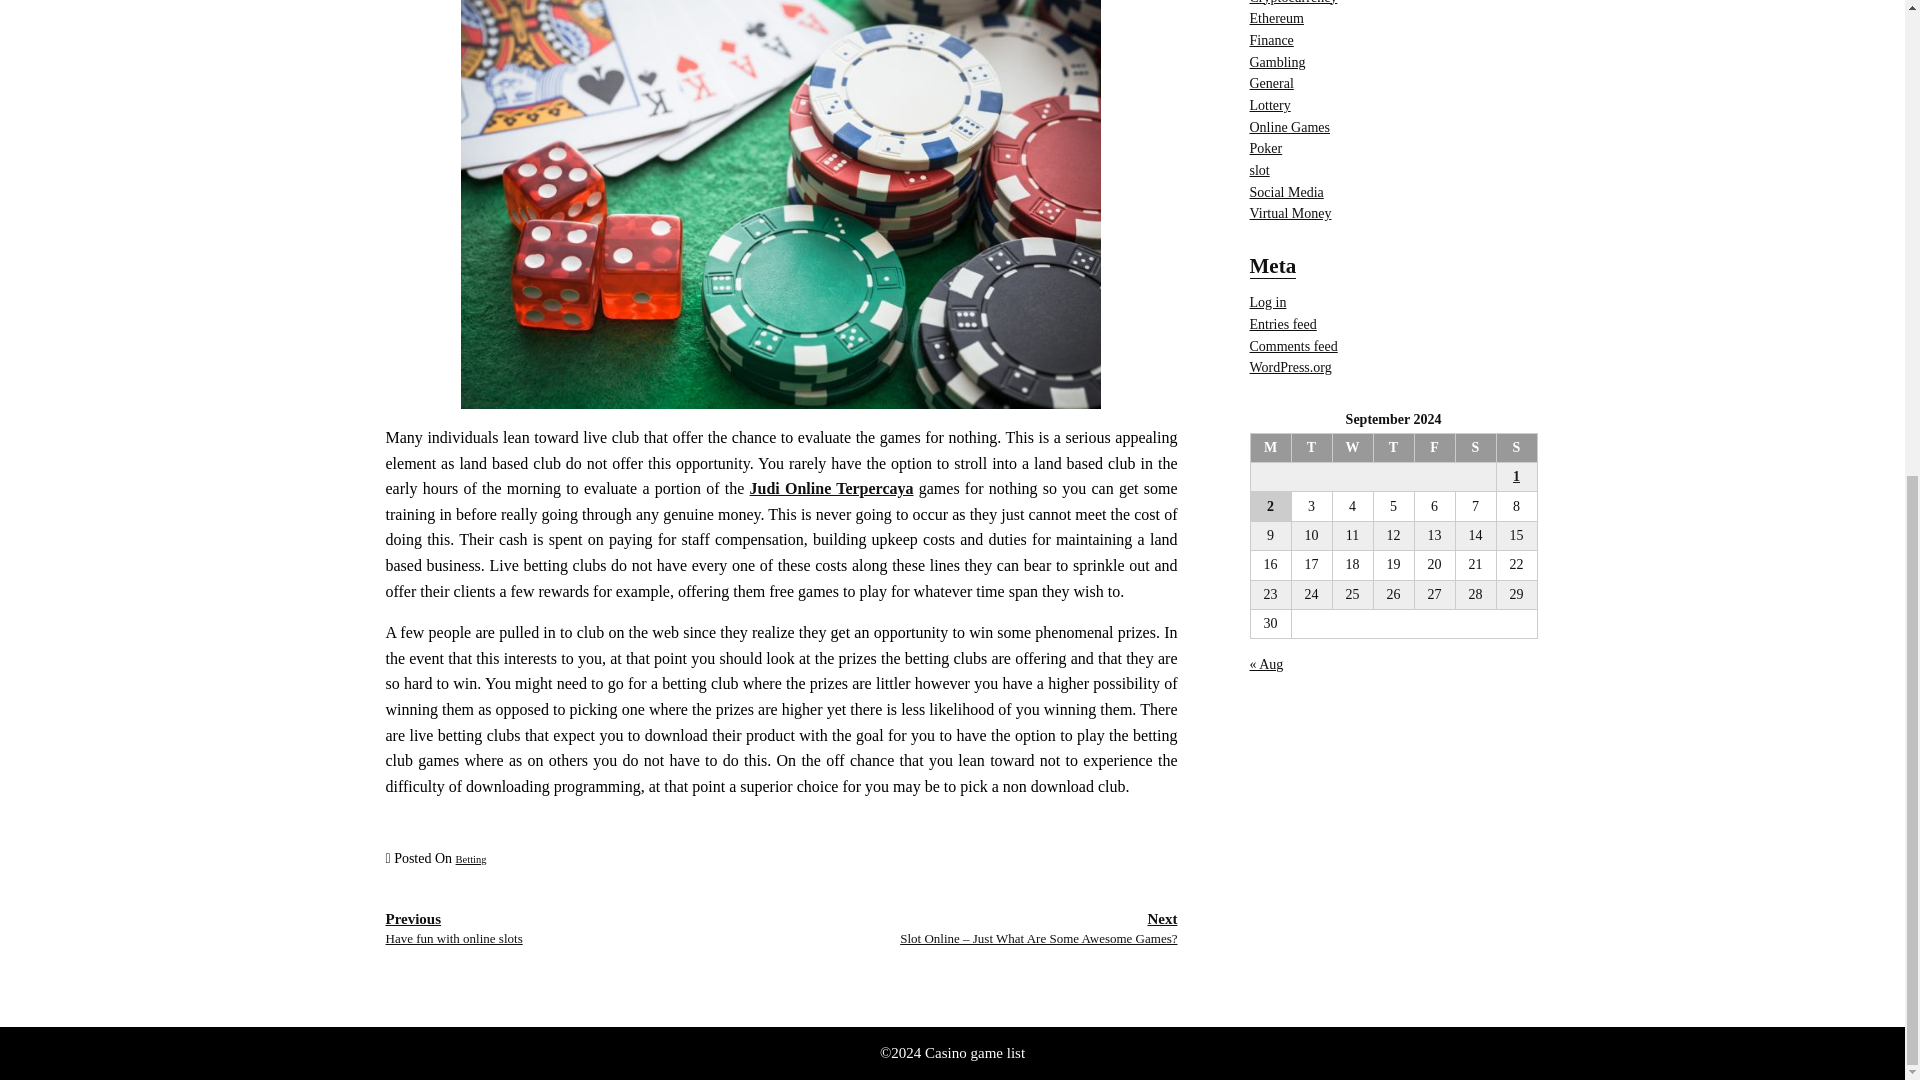 The image size is (1920, 1080). Describe the element at coordinates (1259, 170) in the screenshot. I see `slot` at that location.